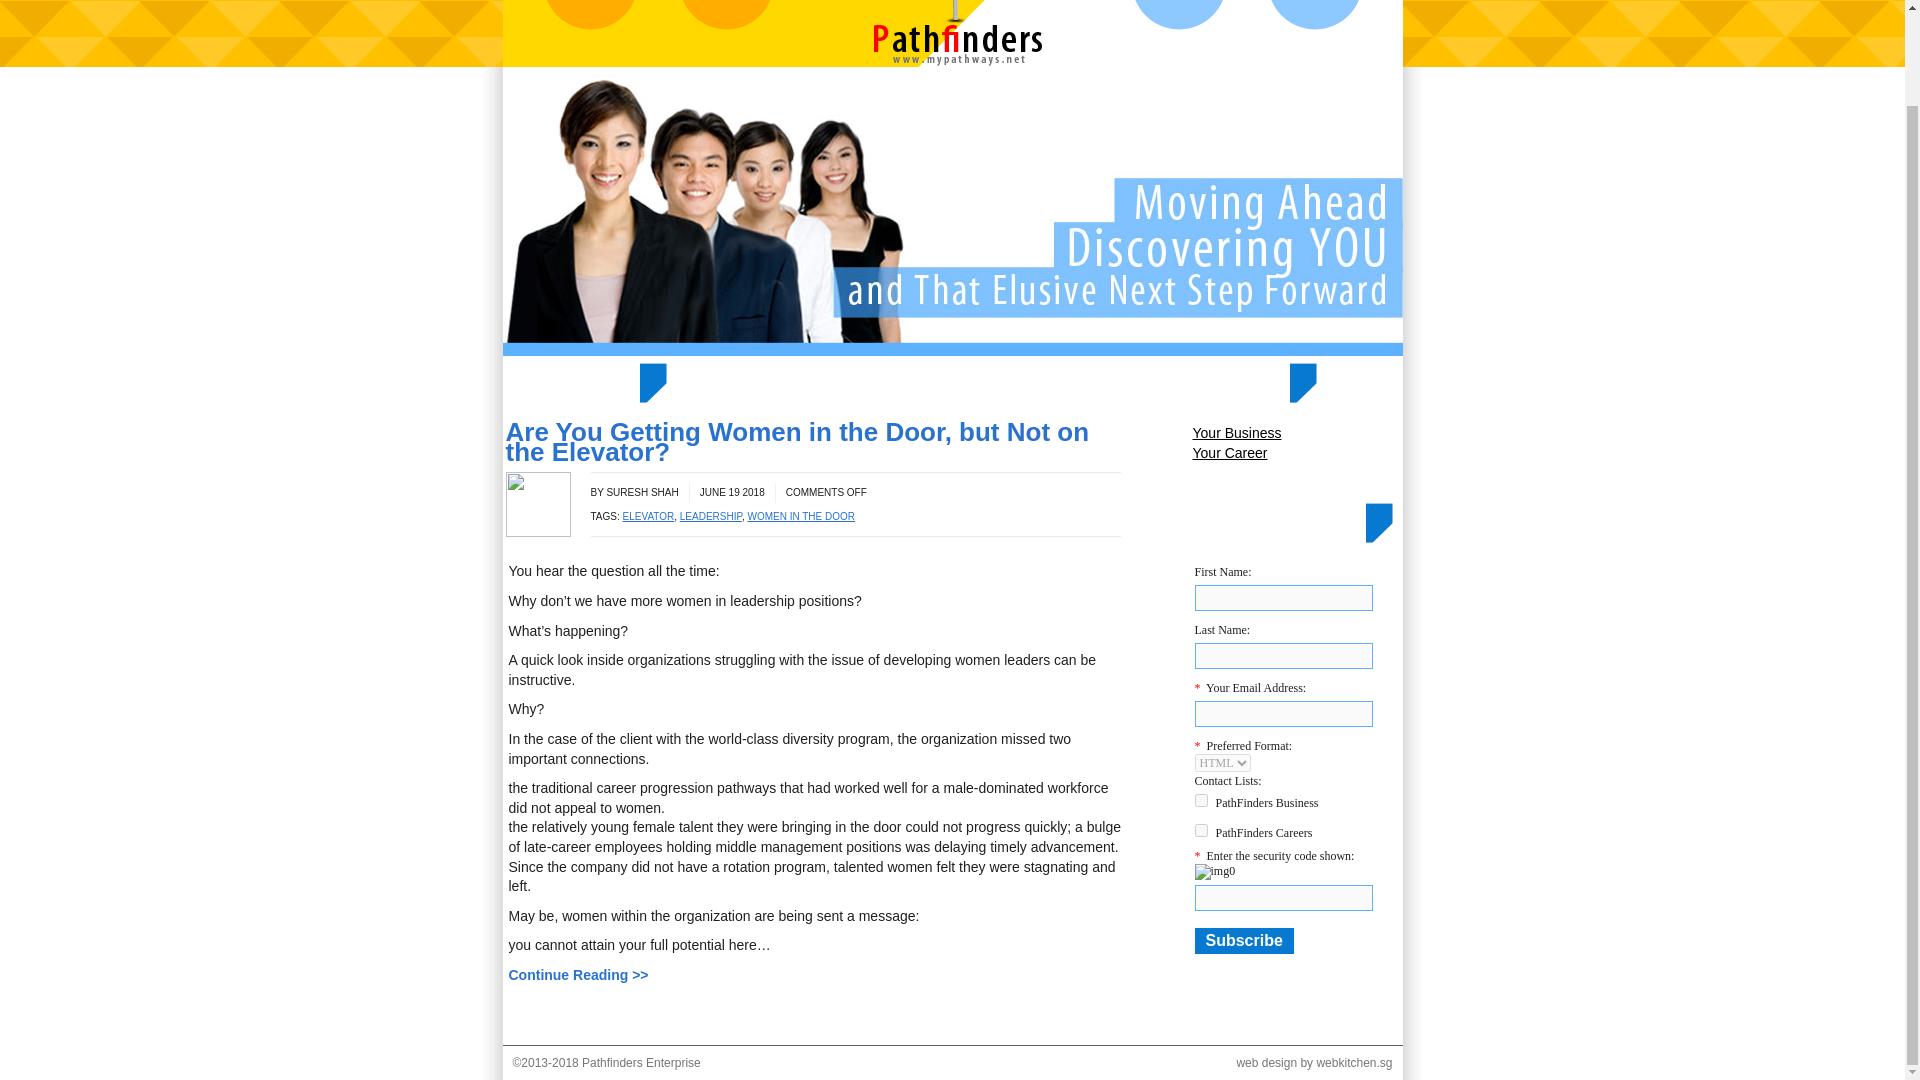  I want to click on WOMEN IN THE DOOR, so click(800, 516).